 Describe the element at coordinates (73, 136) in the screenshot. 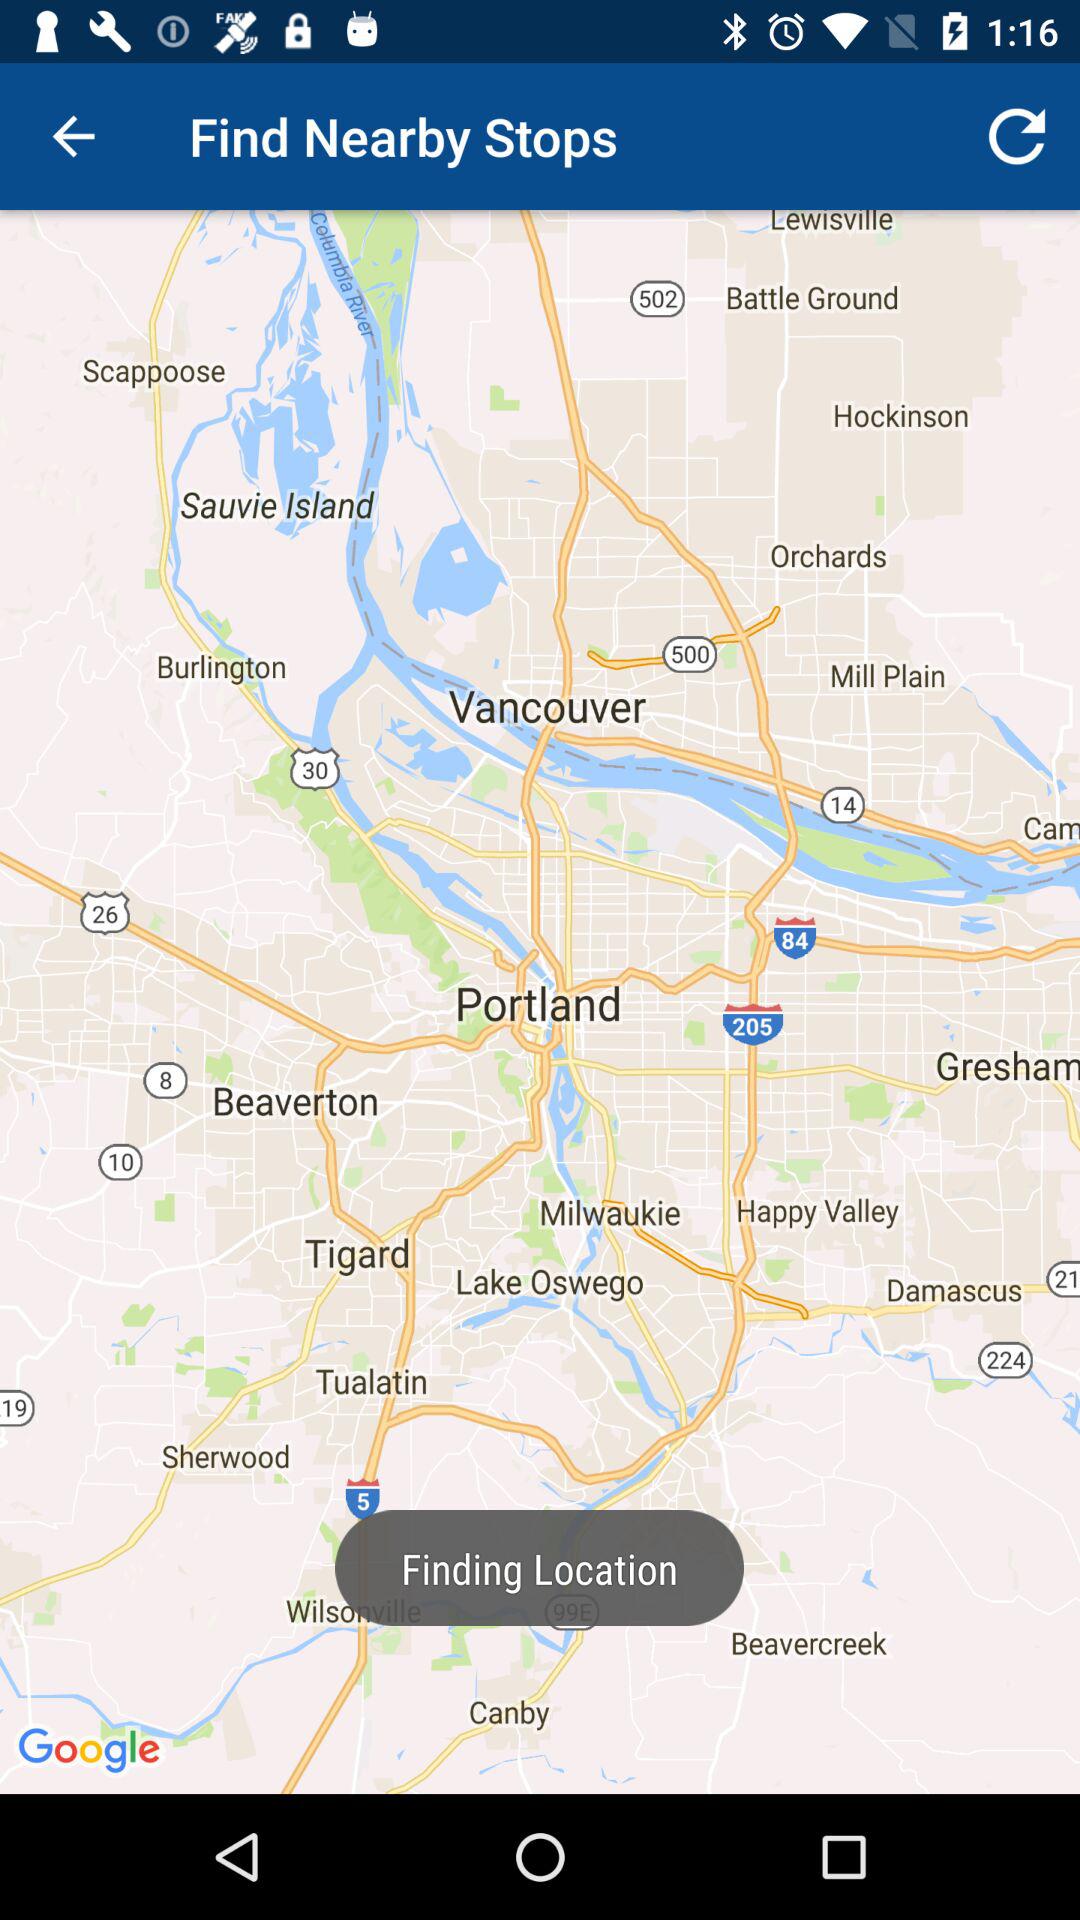

I see `turn off icon next to the find nearby stops` at that location.